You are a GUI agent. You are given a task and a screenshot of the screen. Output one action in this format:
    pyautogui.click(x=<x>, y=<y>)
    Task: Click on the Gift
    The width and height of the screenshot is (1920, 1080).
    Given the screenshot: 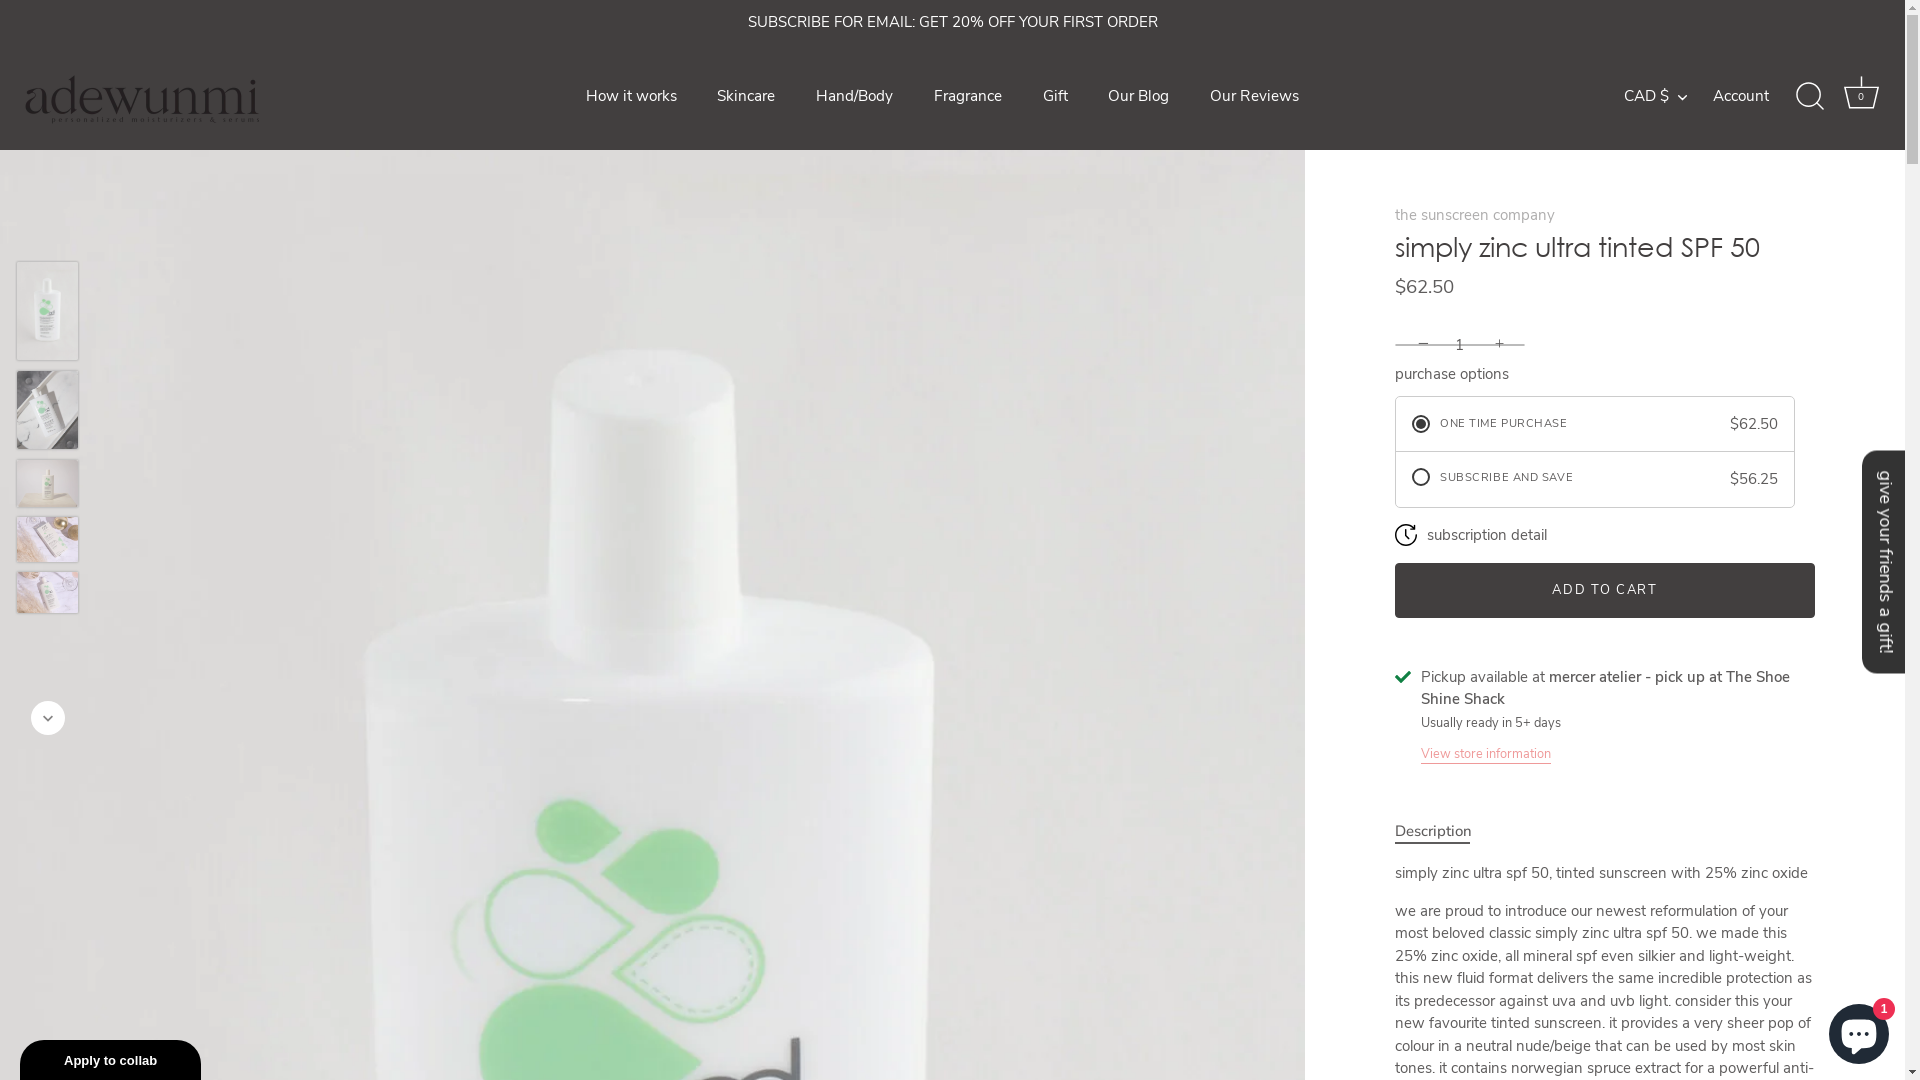 What is the action you would take?
    pyautogui.click(x=1055, y=96)
    